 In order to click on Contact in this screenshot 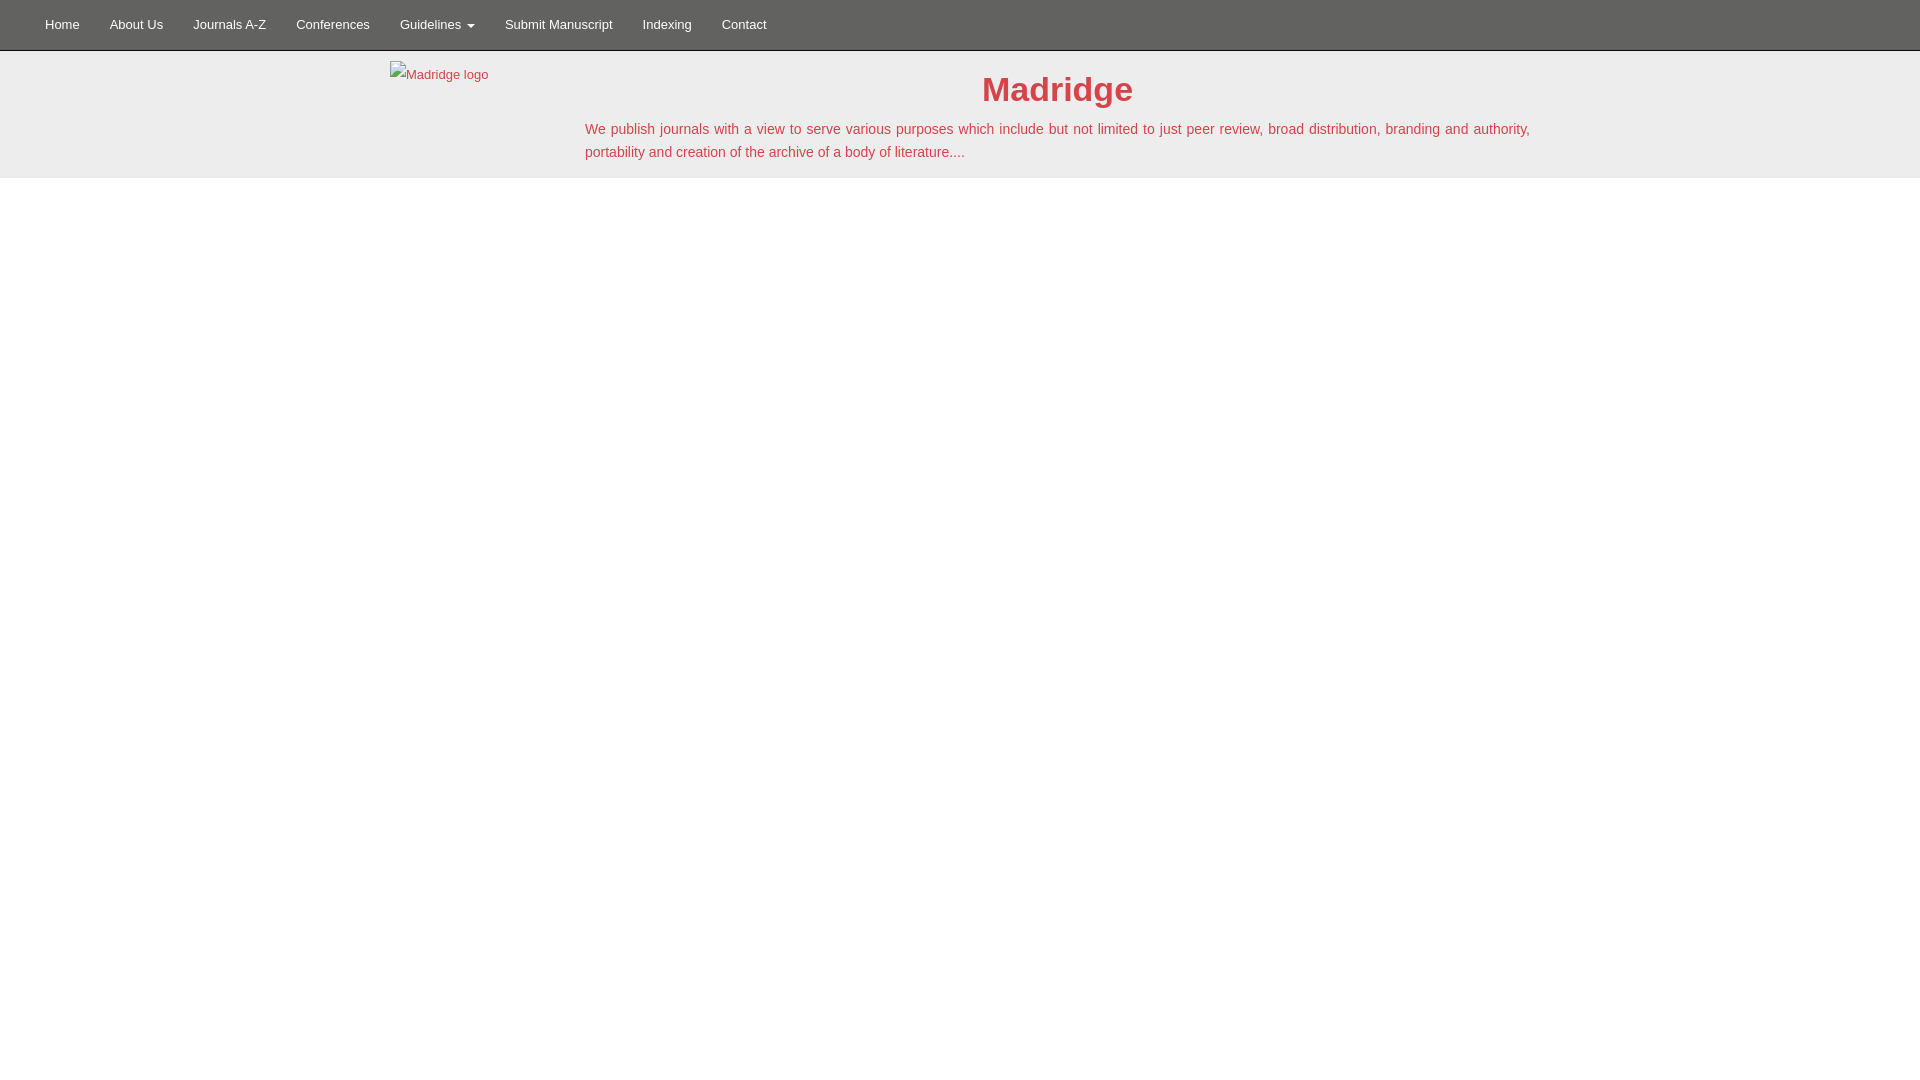, I will do `click(744, 24)`.